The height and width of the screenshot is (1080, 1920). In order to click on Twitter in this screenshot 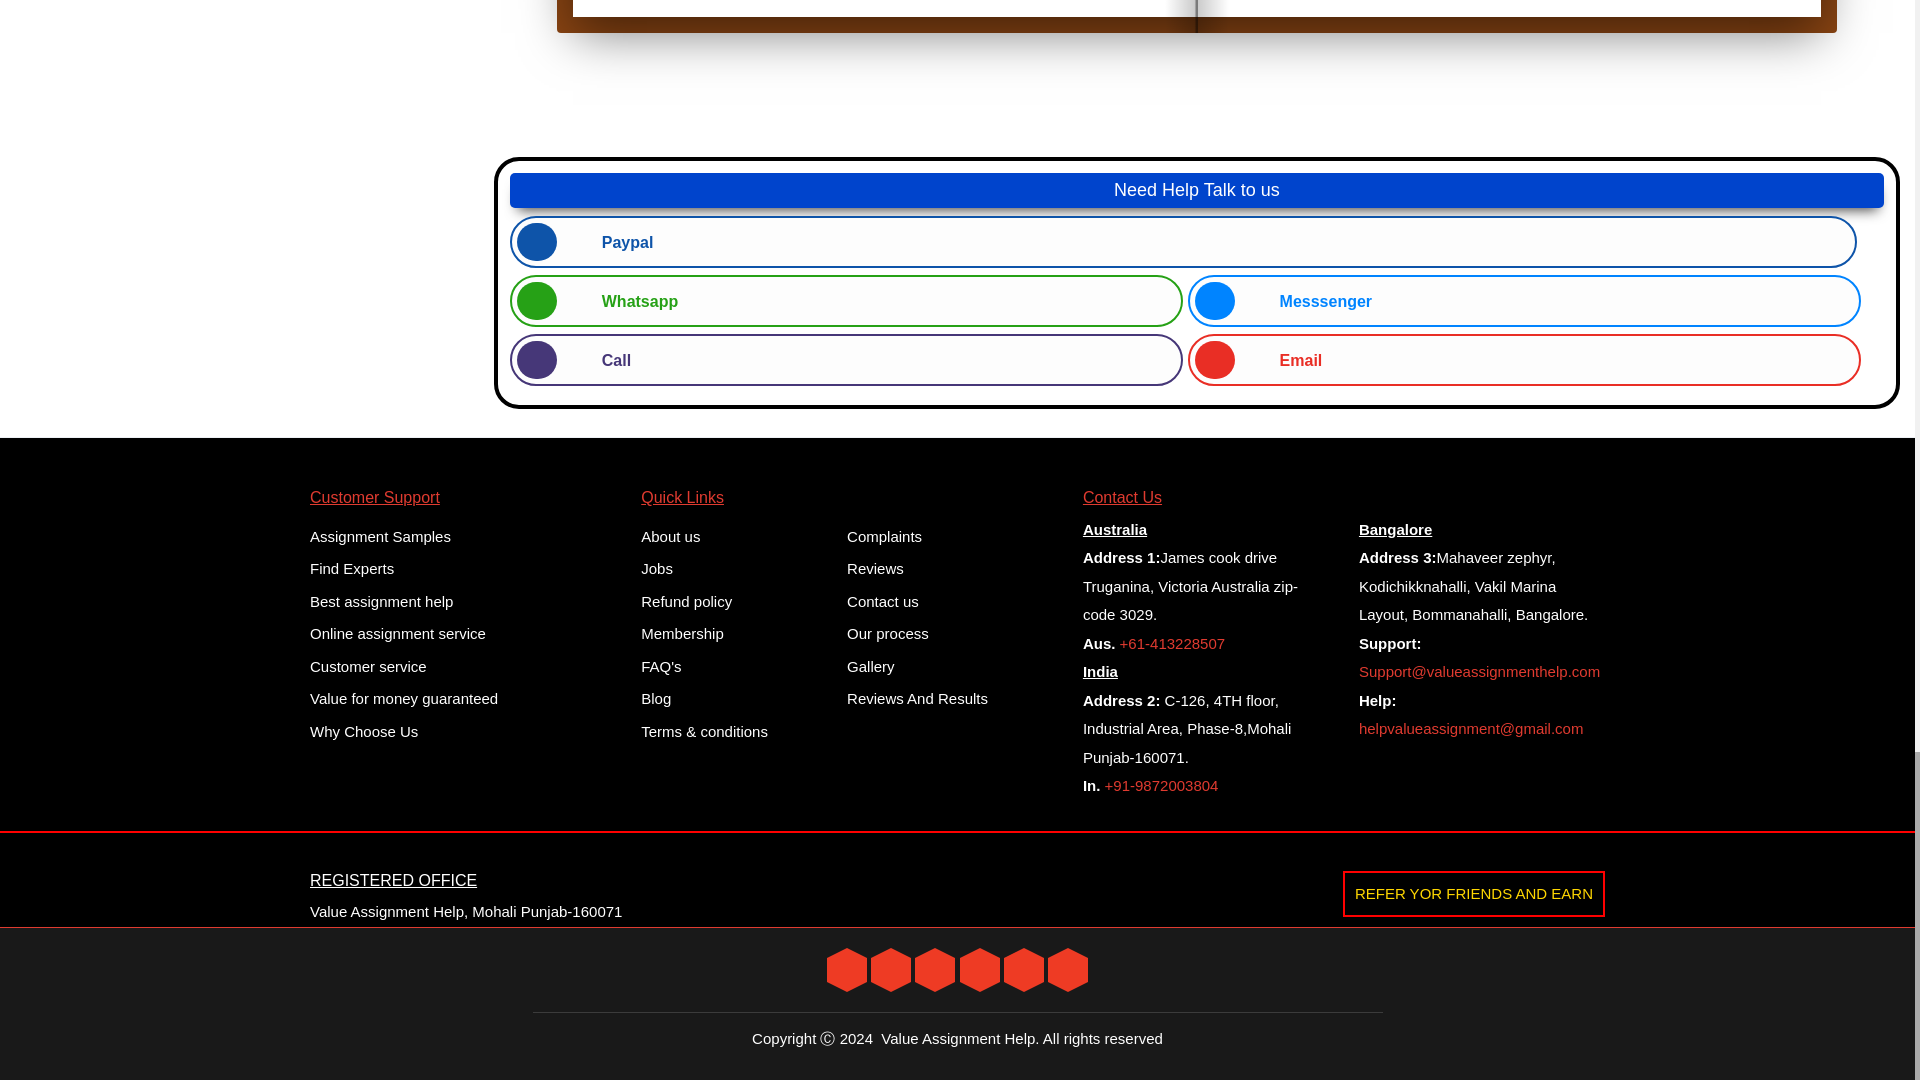, I will do `click(847, 968)`.